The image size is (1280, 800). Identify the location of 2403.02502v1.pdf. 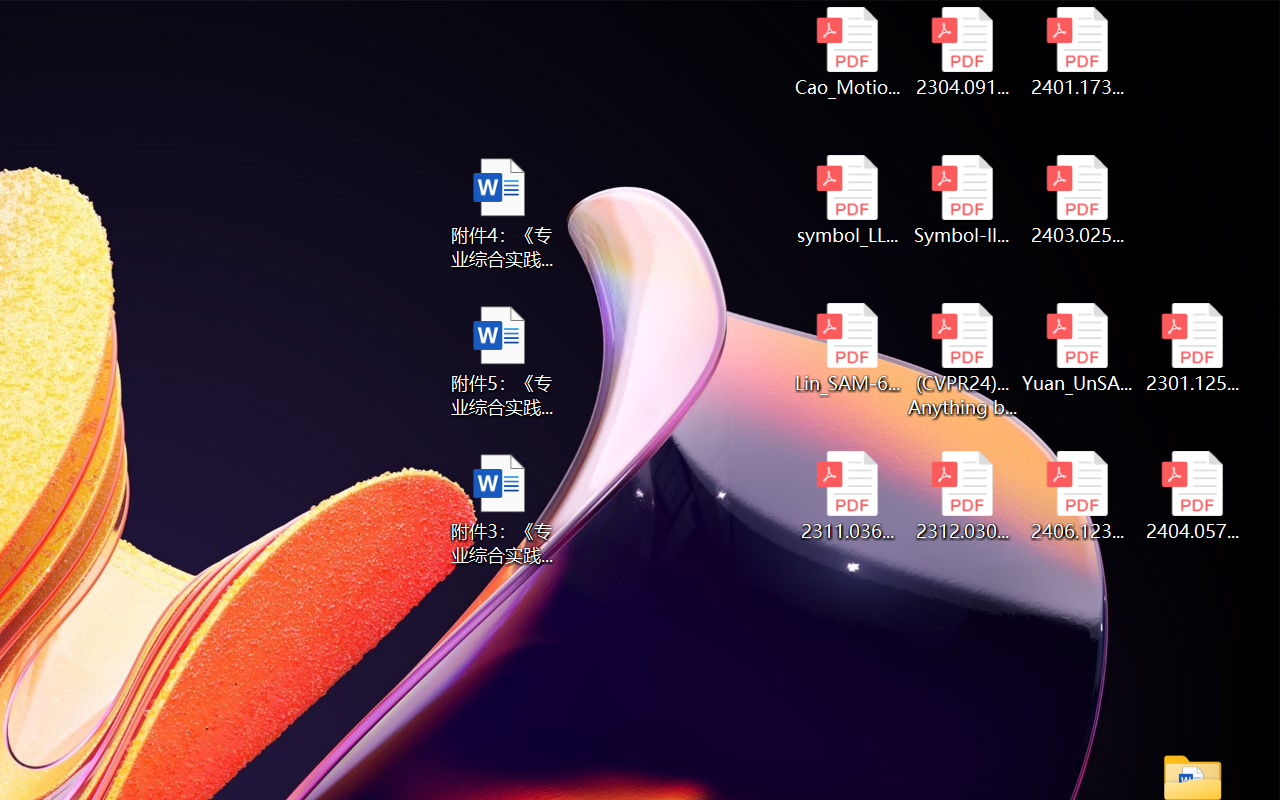
(1078, 200).